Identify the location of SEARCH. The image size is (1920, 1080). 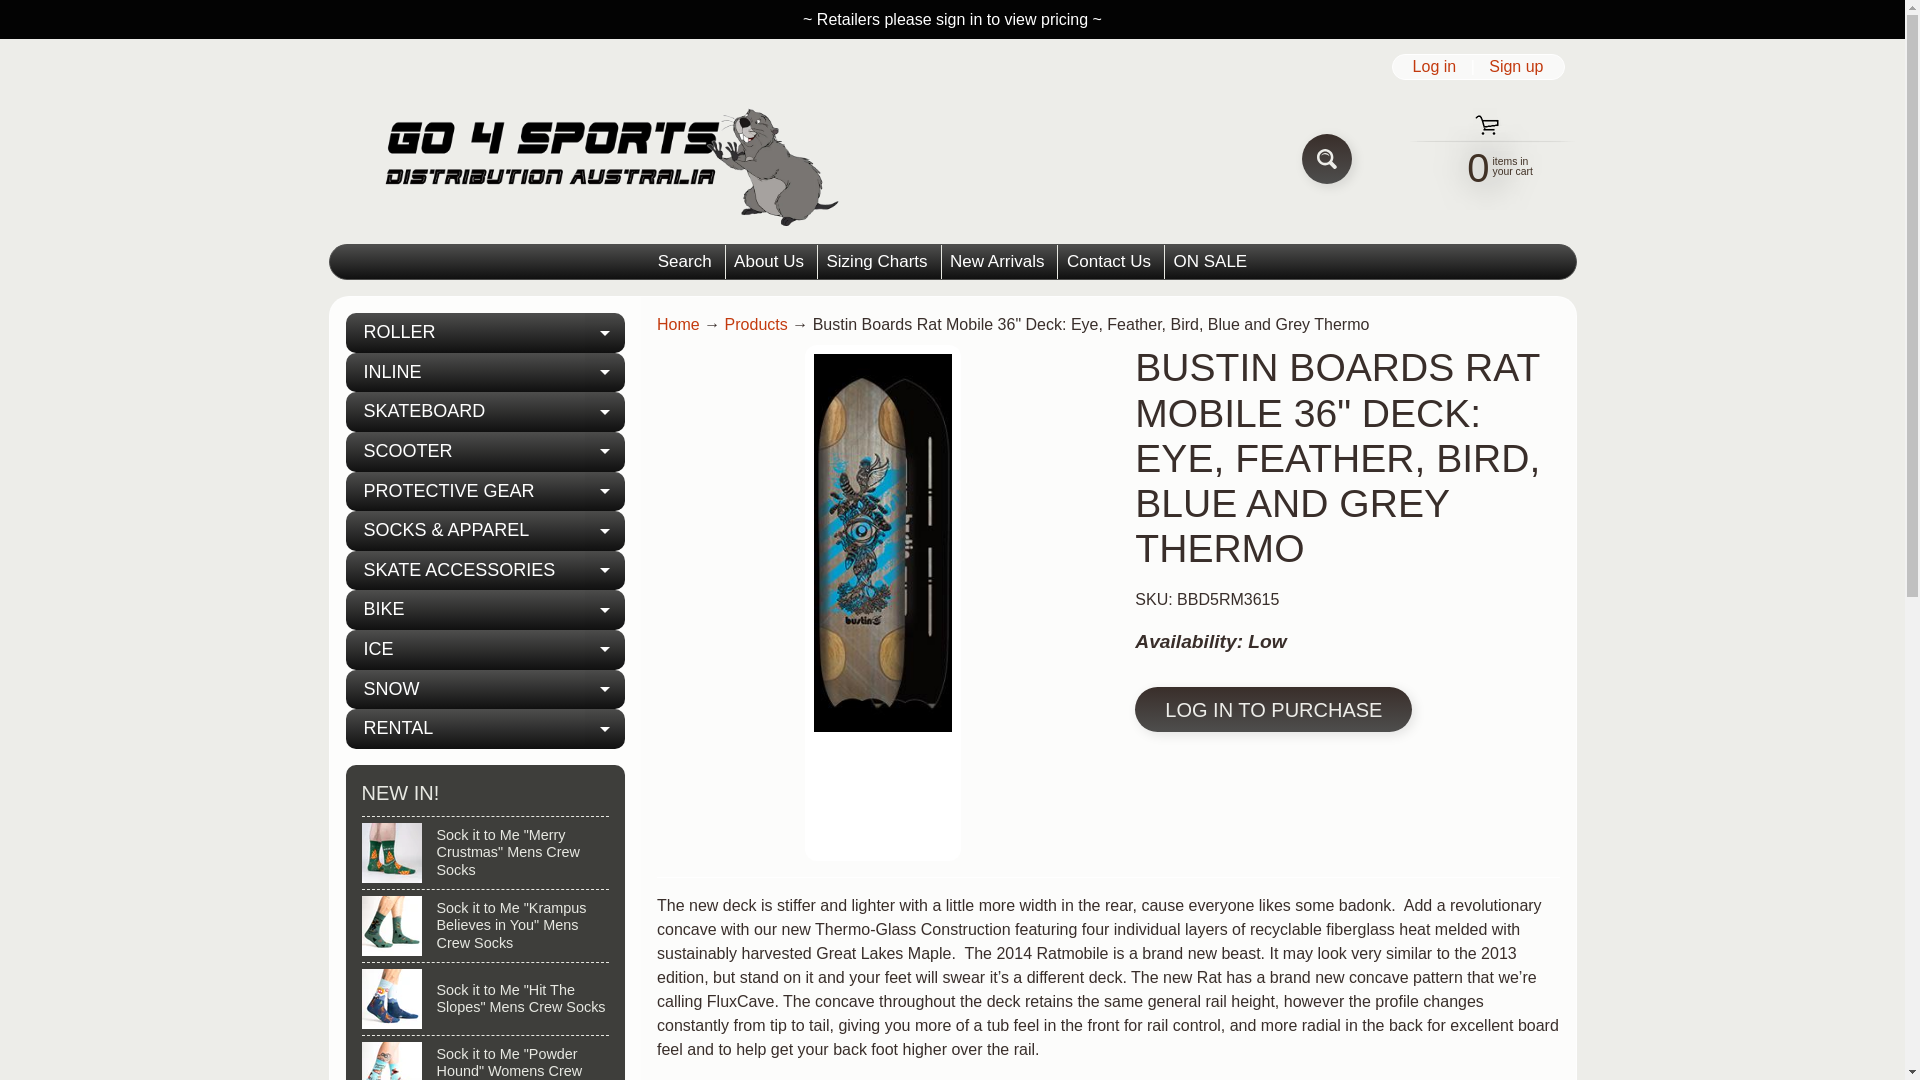
(768, 262).